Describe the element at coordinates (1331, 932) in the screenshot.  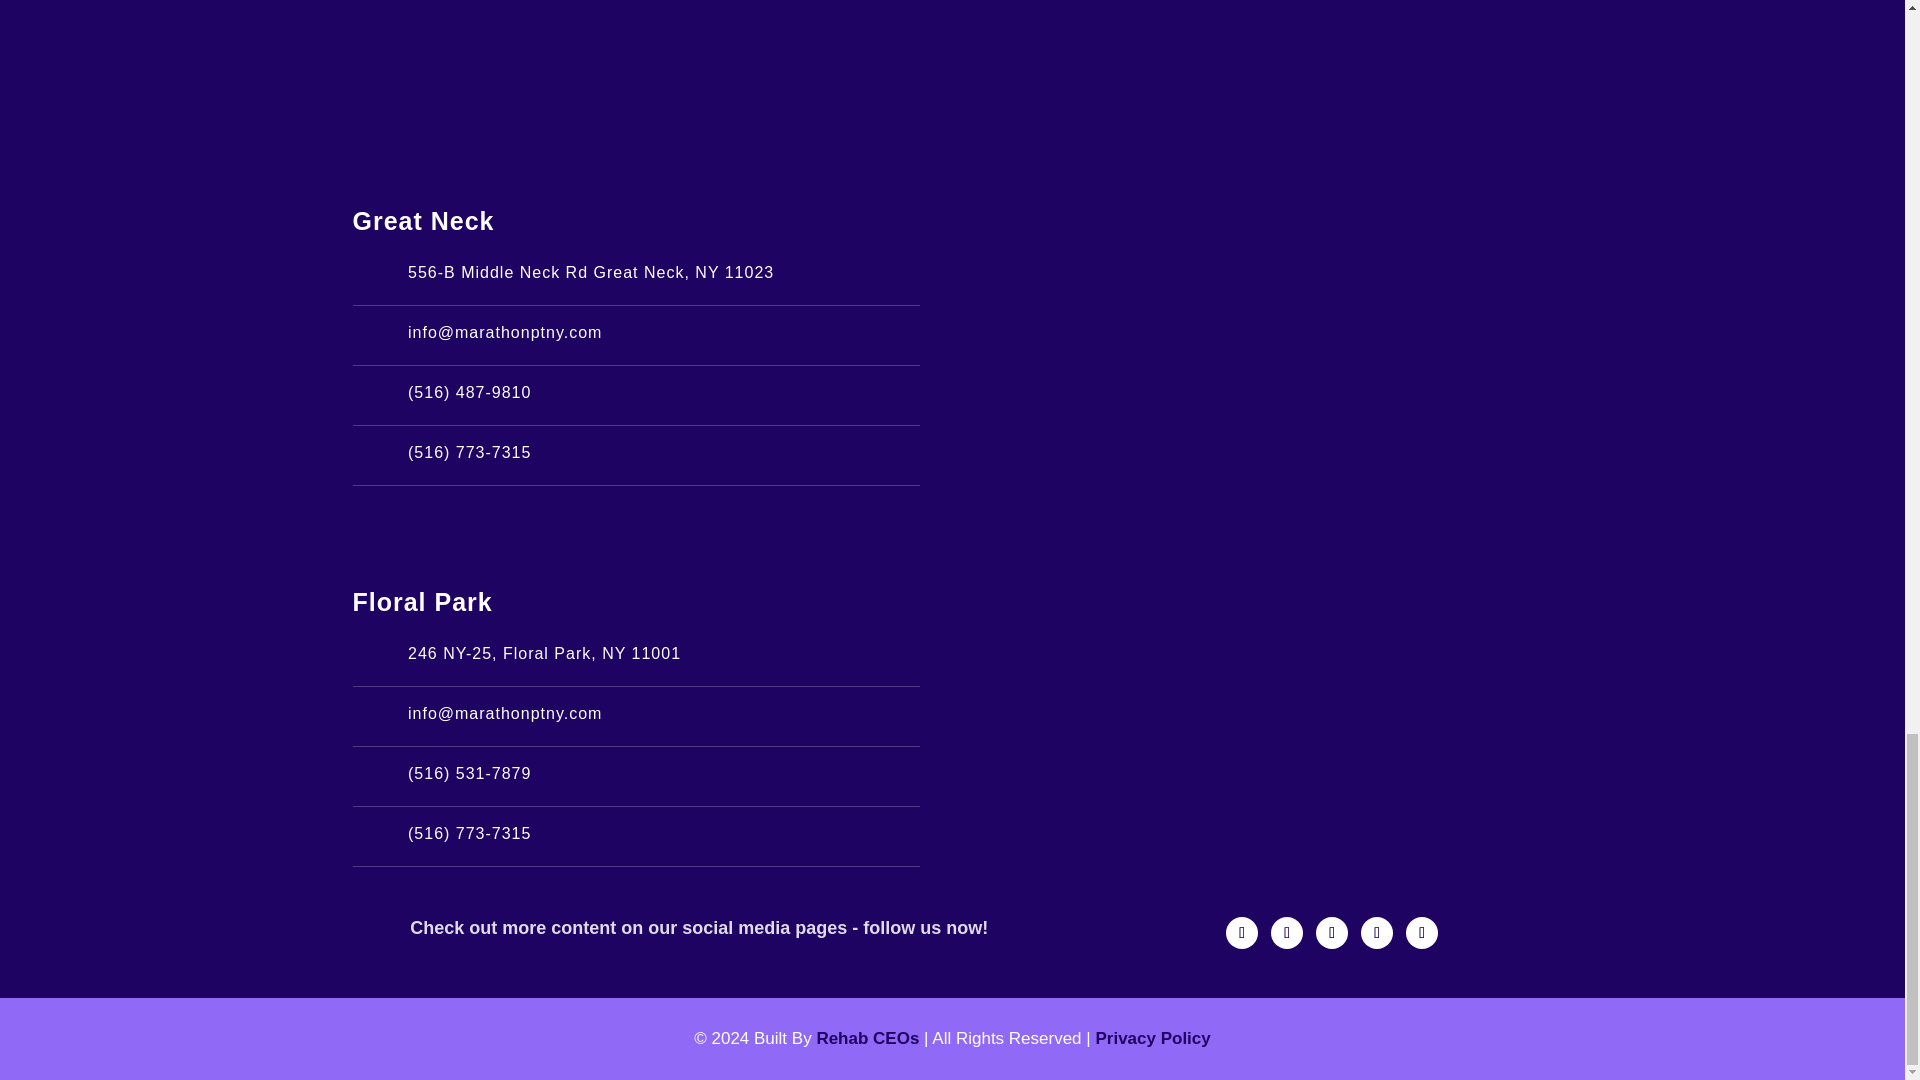
I see `Follow on TikTok` at that location.